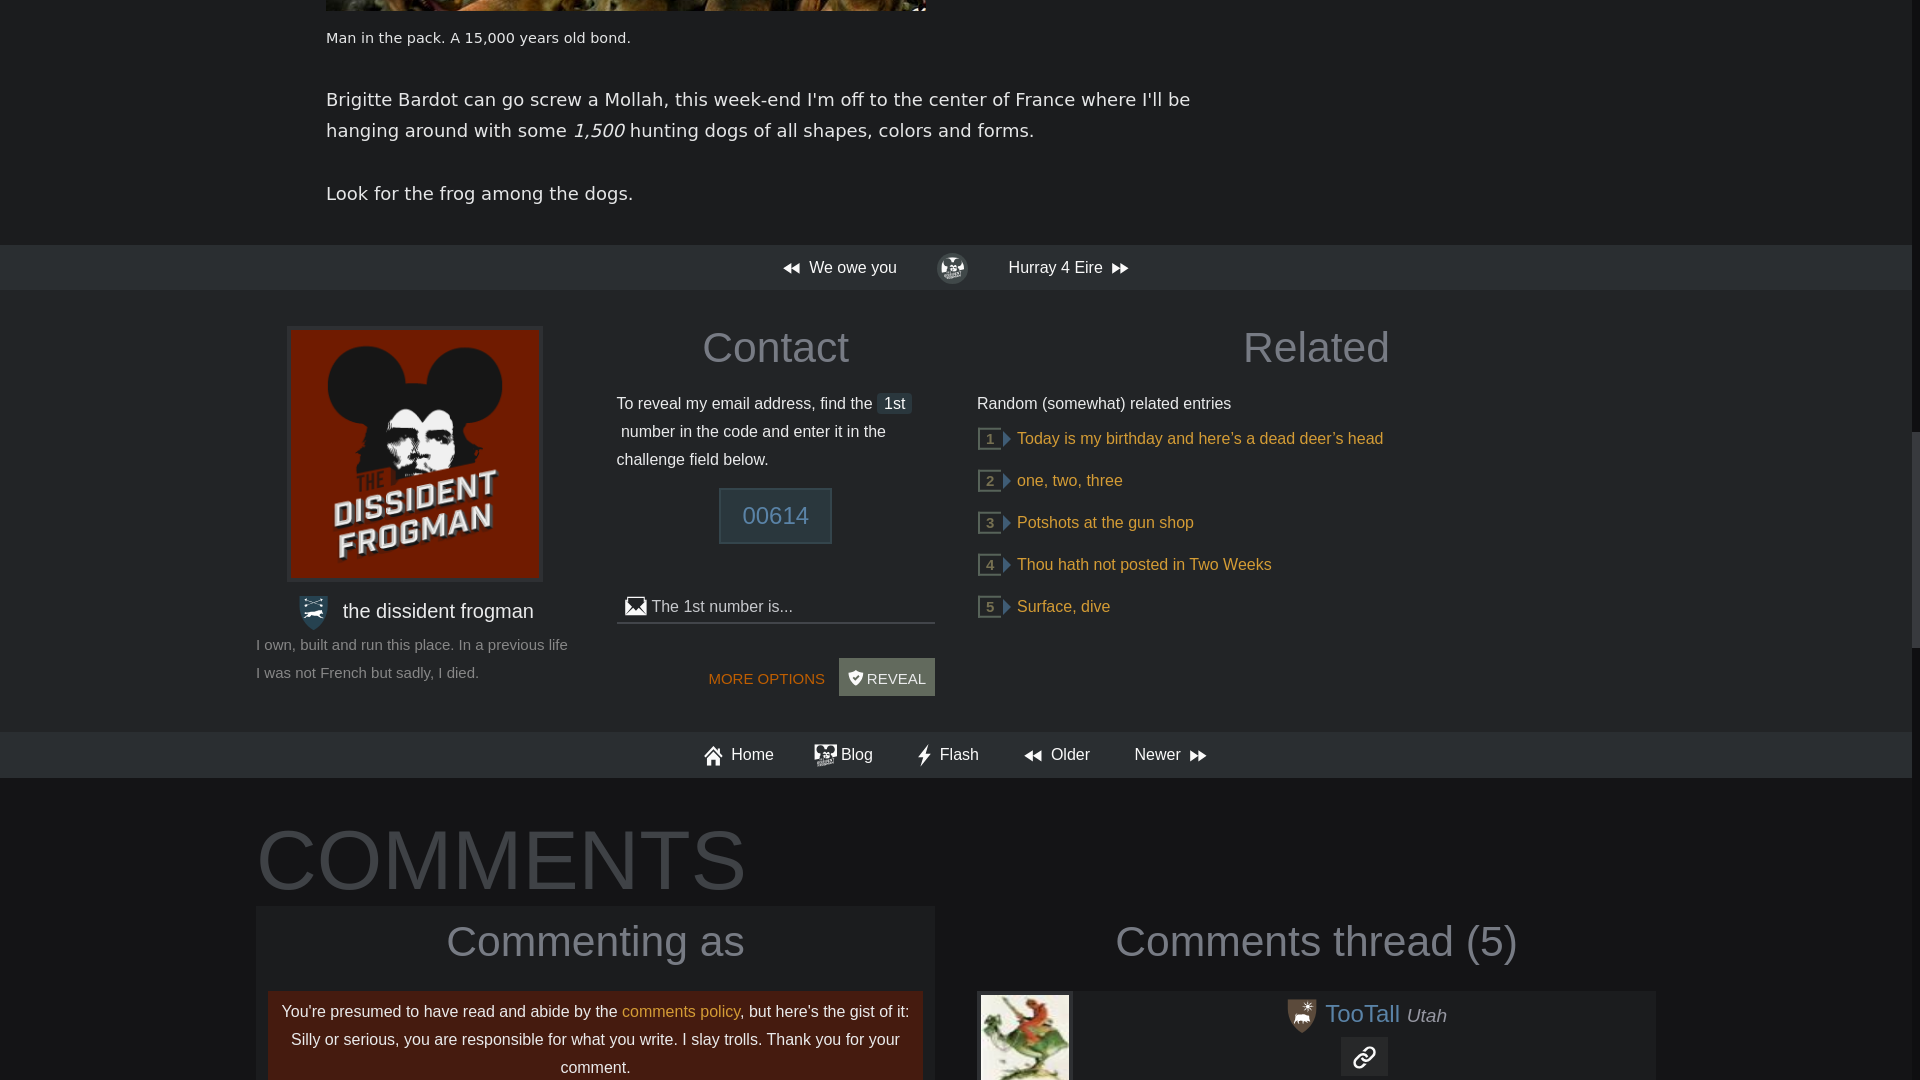  I want to click on MORE OPTIONS, so click(766, 676).